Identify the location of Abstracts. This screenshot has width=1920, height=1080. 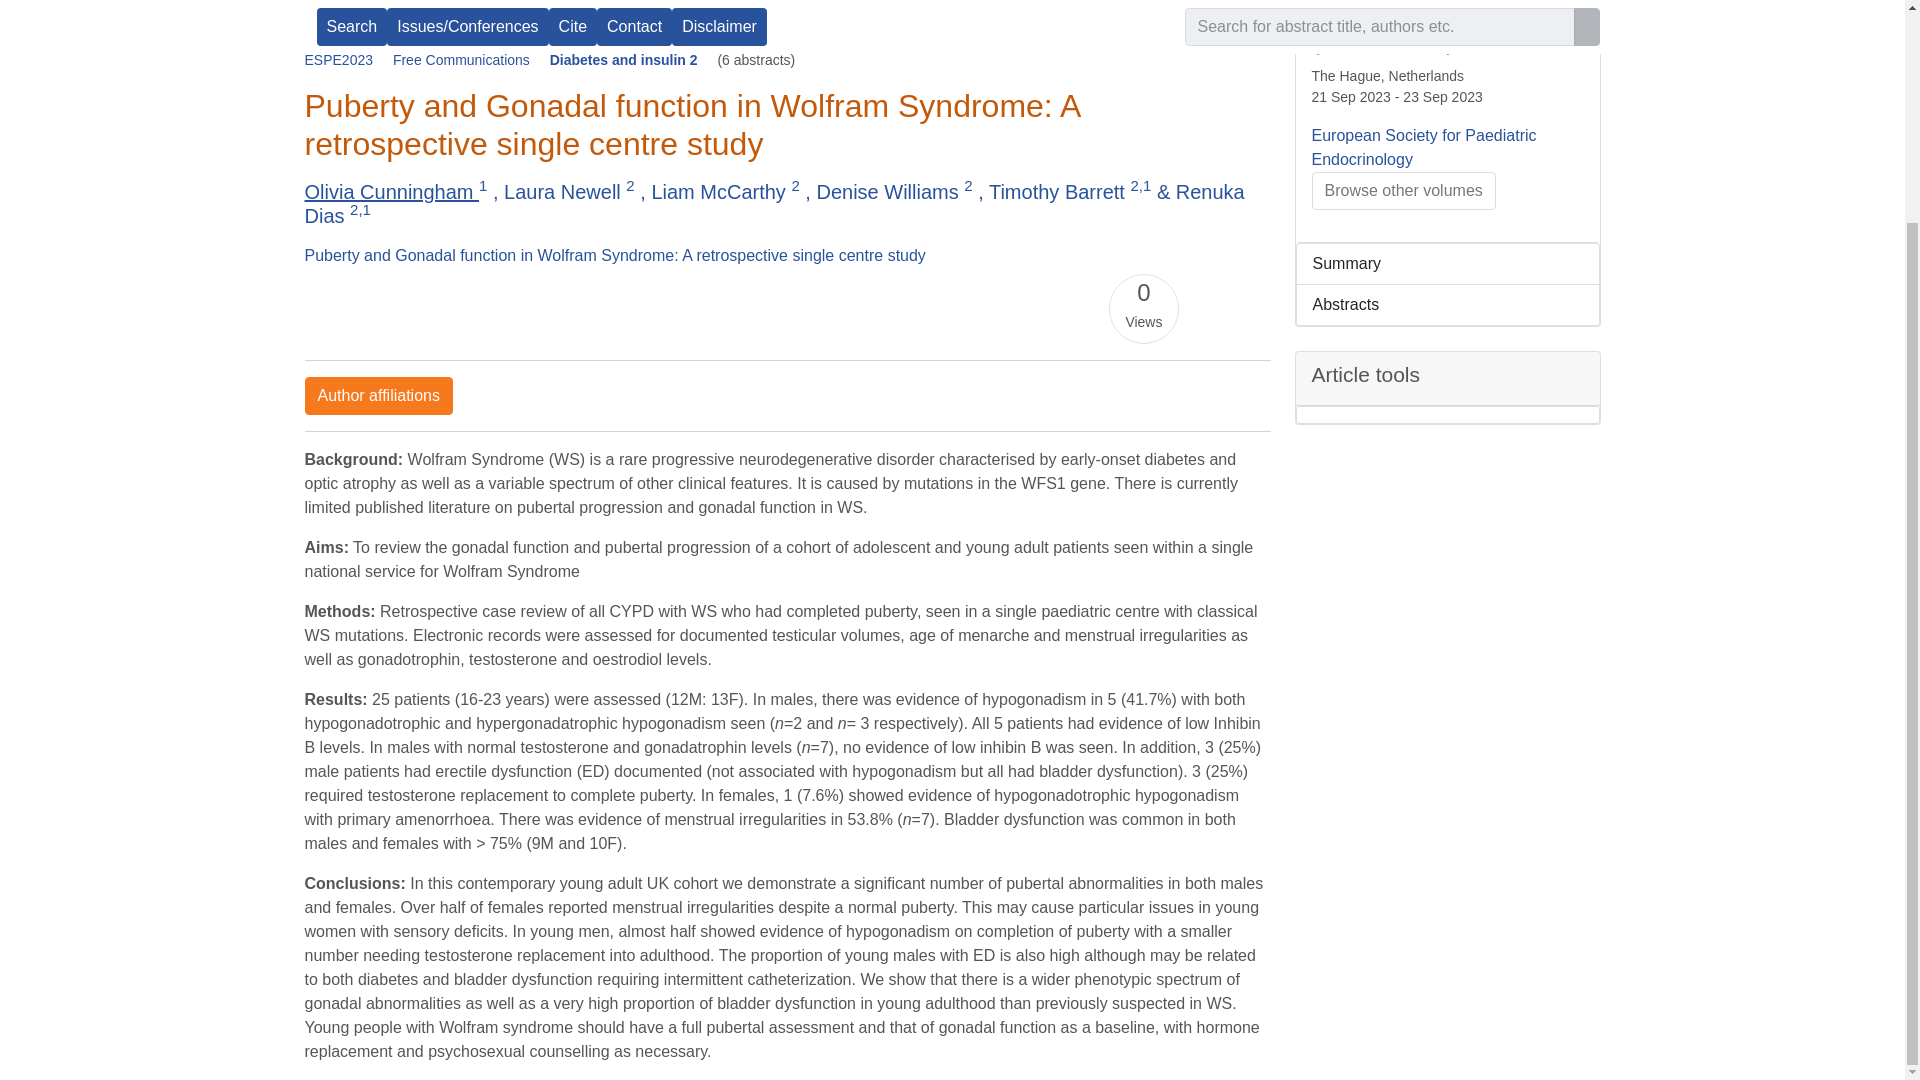
(1448, 306).